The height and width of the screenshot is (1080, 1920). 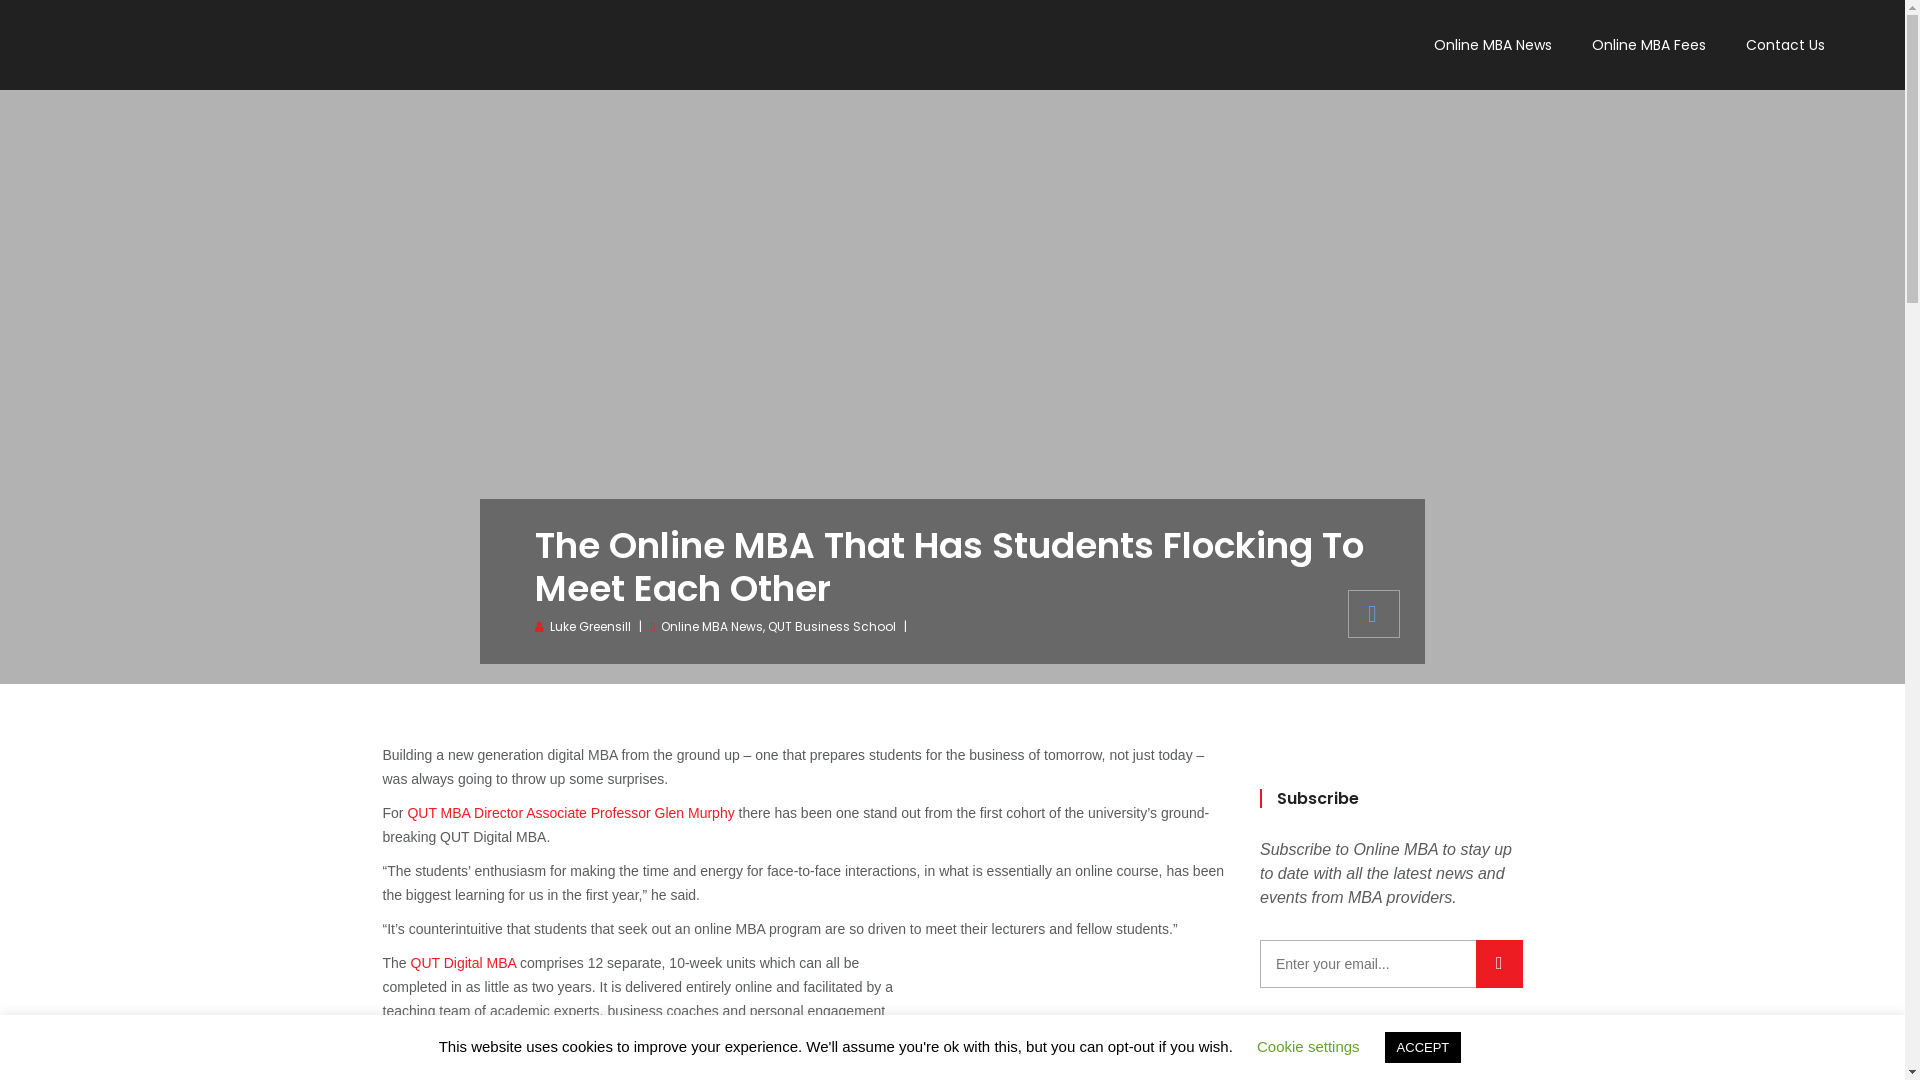 What do you see at coordinates (1424, 1048) in the screenshot?
I see `ACCEPT` at bounding box center [1424, 1048].